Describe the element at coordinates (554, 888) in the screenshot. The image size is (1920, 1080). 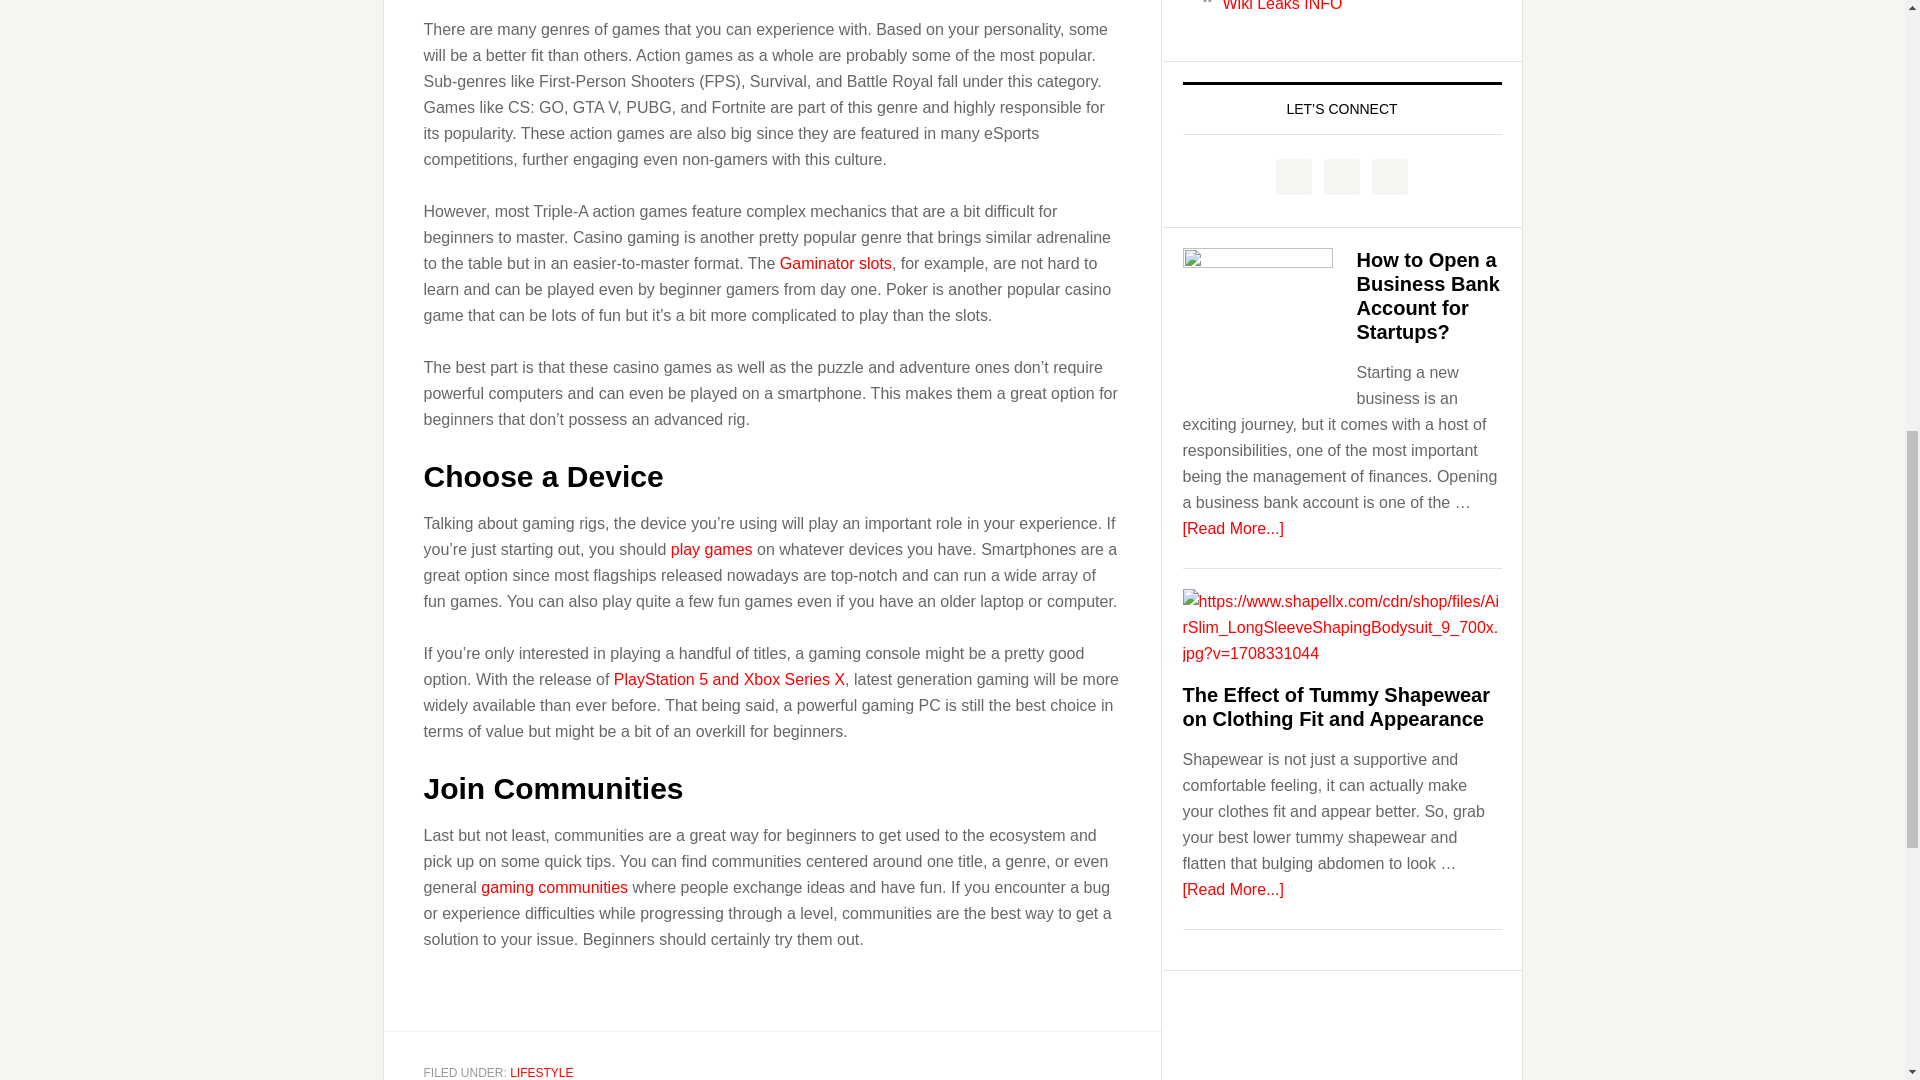
I see `gaming communities` at that location.